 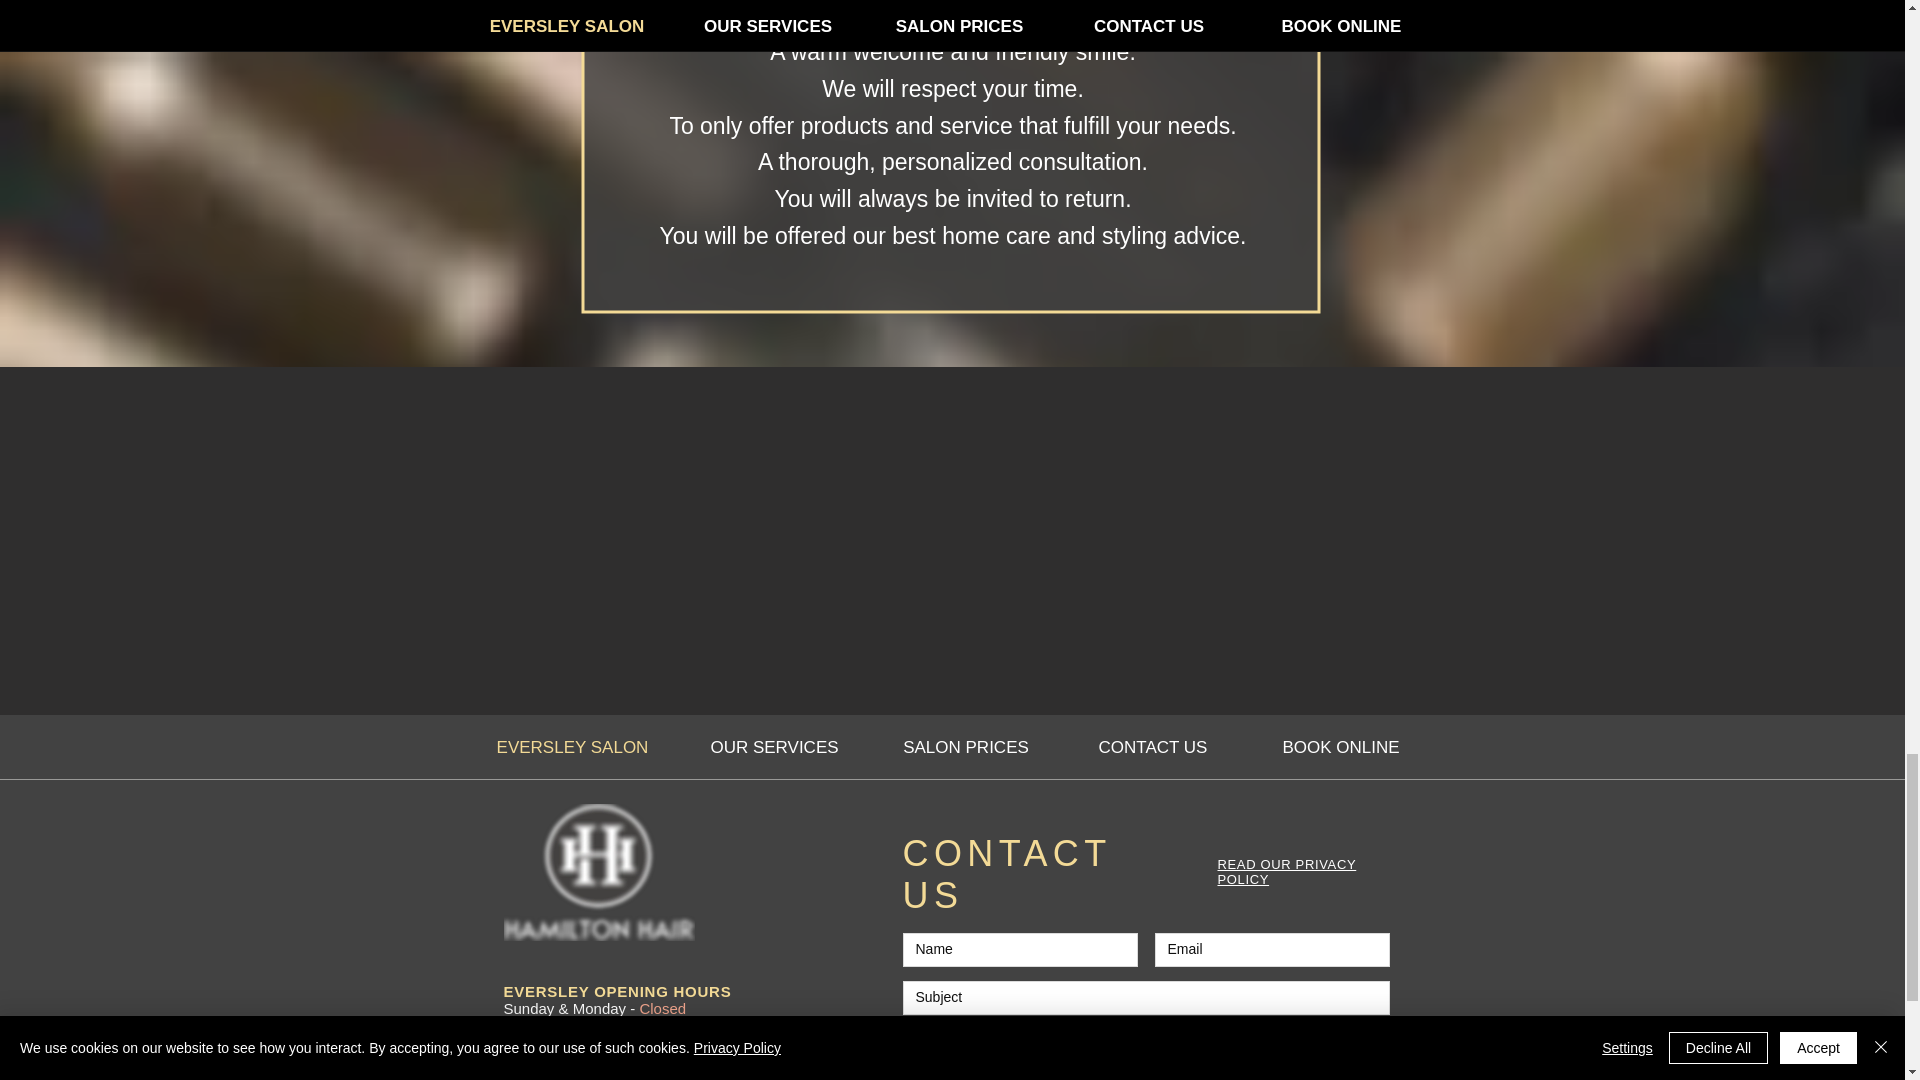 I want to click on logo.png, so click(x=599, y=872).